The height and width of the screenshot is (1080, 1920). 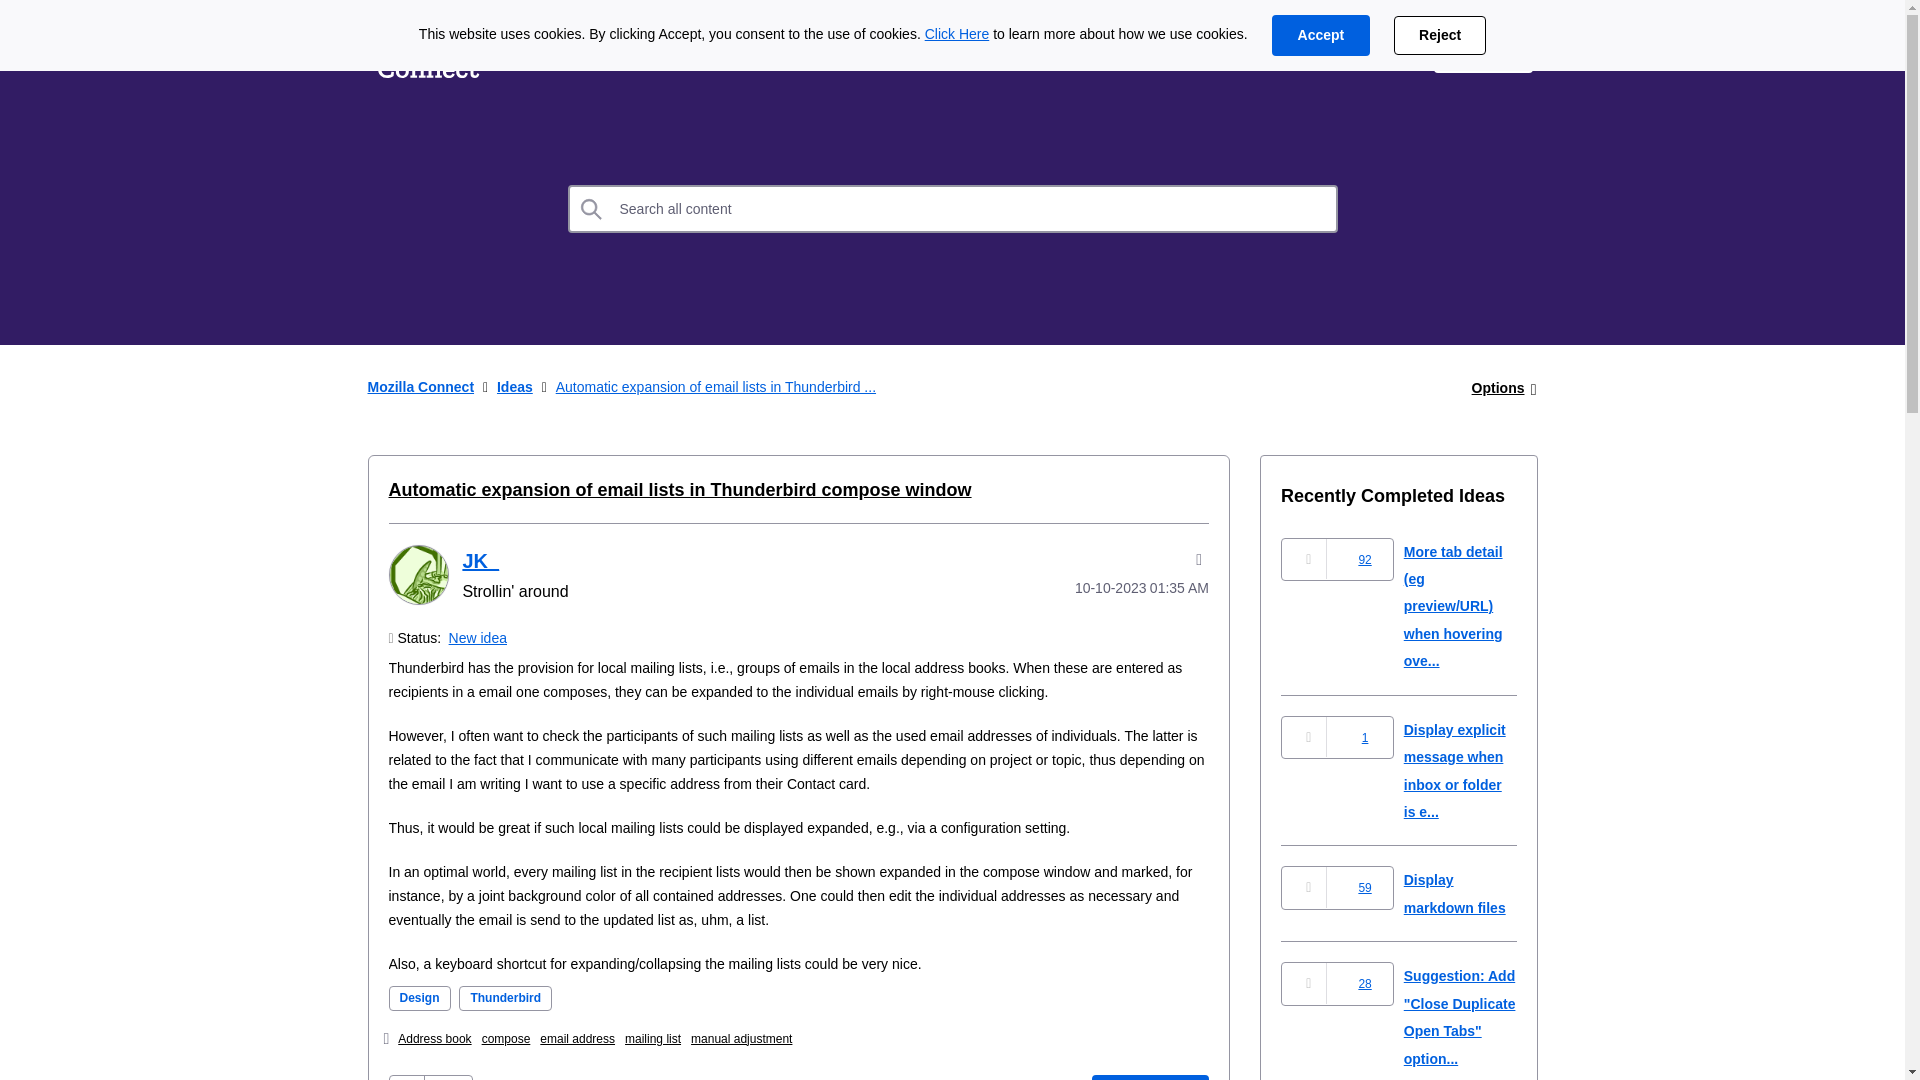 I want to click on Community, so click(x=801, y=52).